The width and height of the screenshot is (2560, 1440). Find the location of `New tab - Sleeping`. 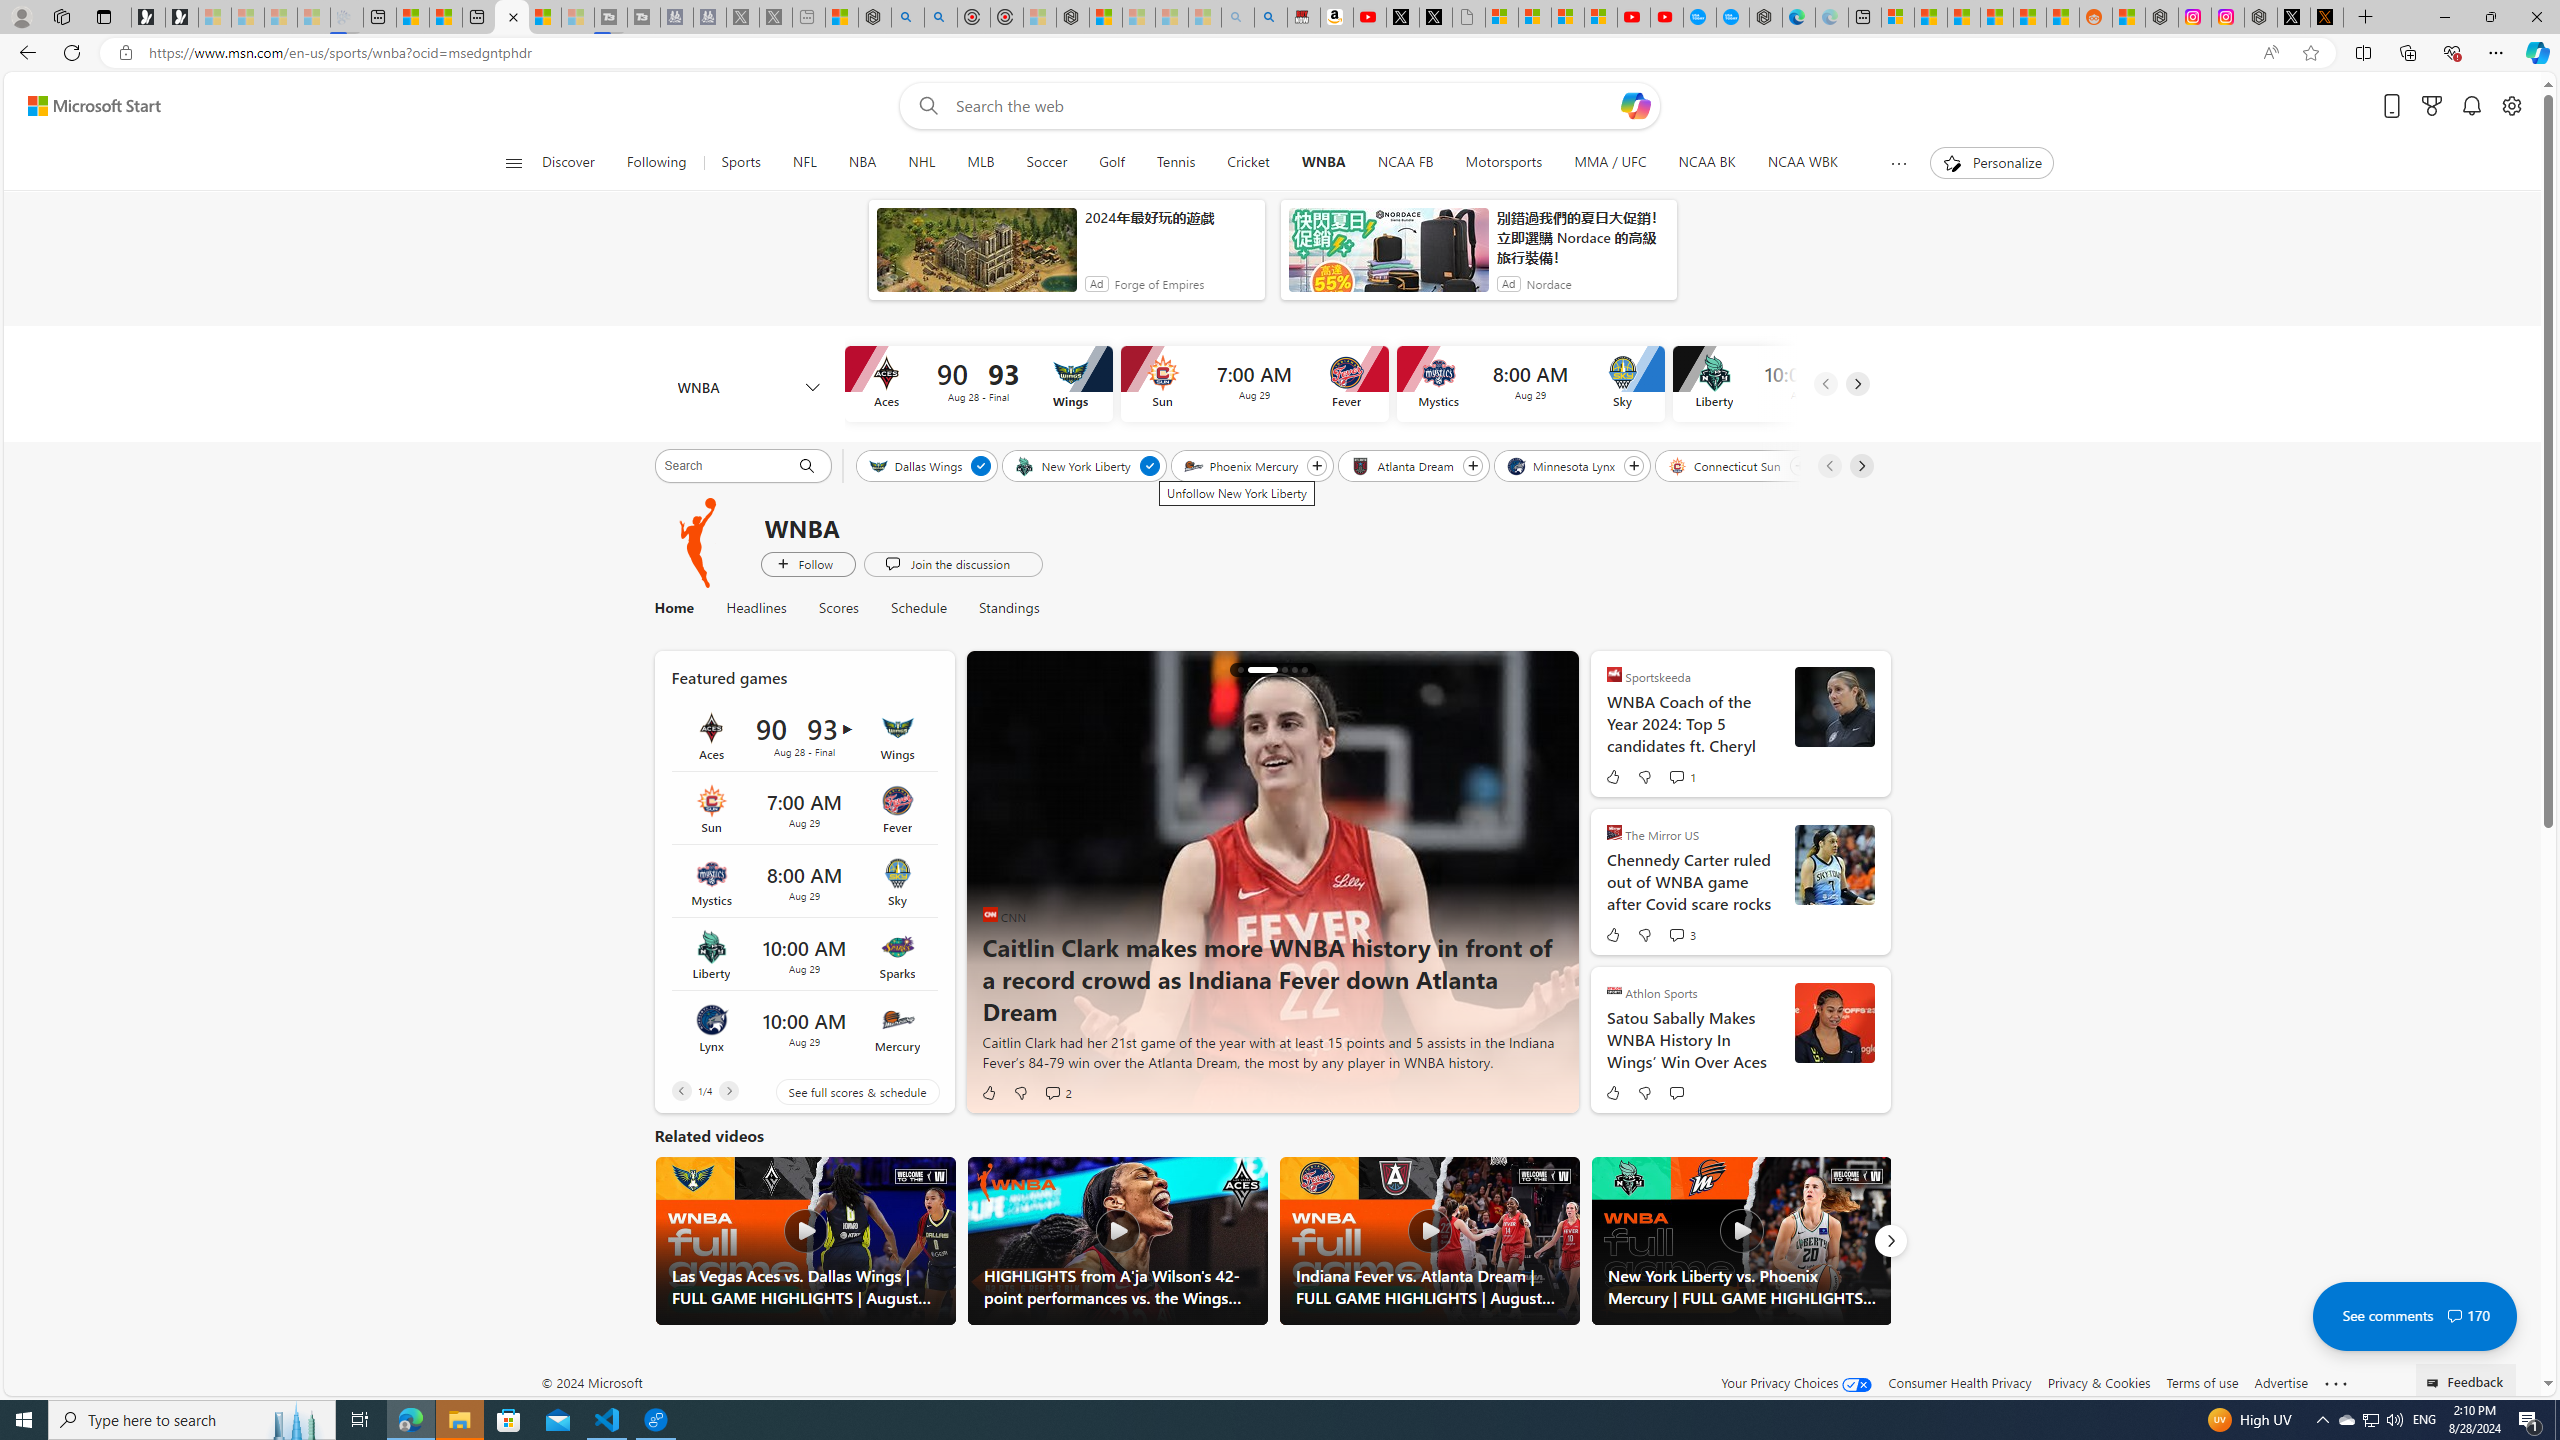

New tab - Sleeping is located at coordinates (808, 17).